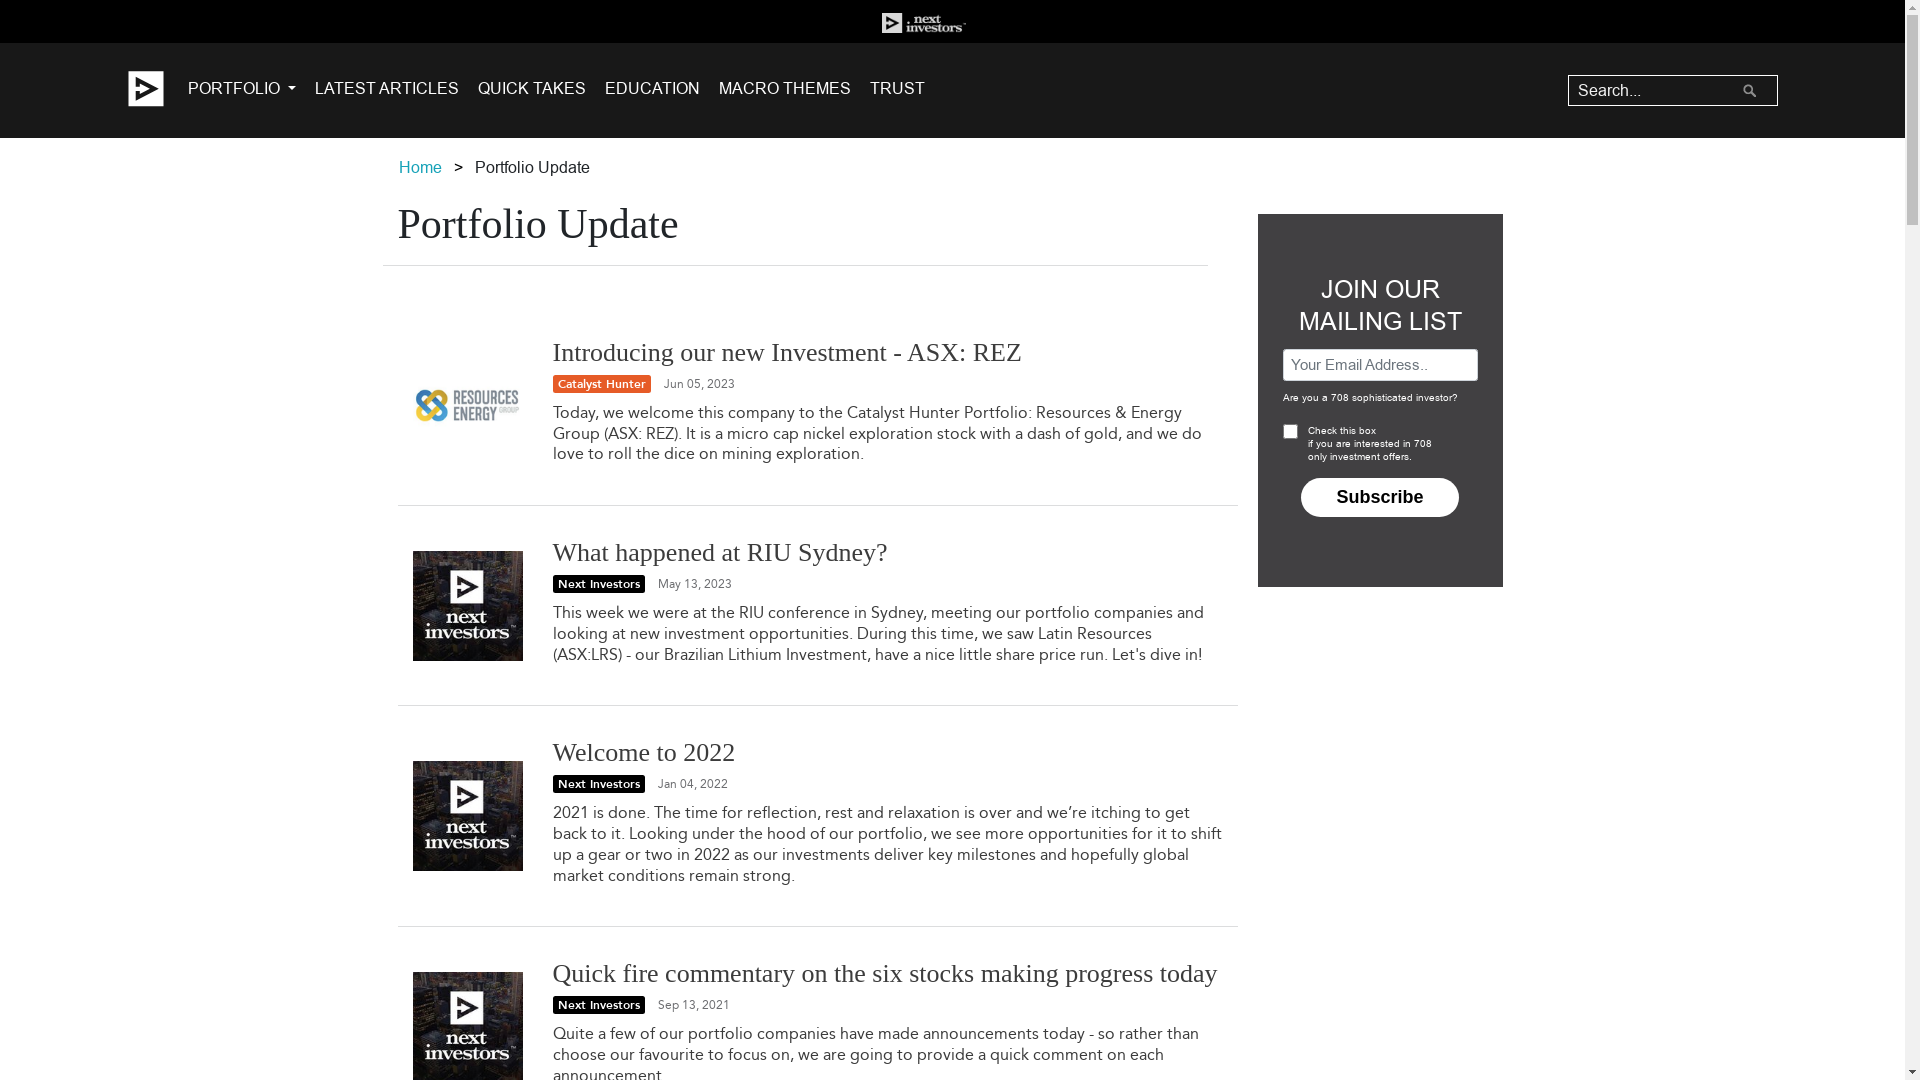 Image resolution: width=1920 pixels, height=1080 pixels. I want to click on Subscribe, so click(1380, 498).